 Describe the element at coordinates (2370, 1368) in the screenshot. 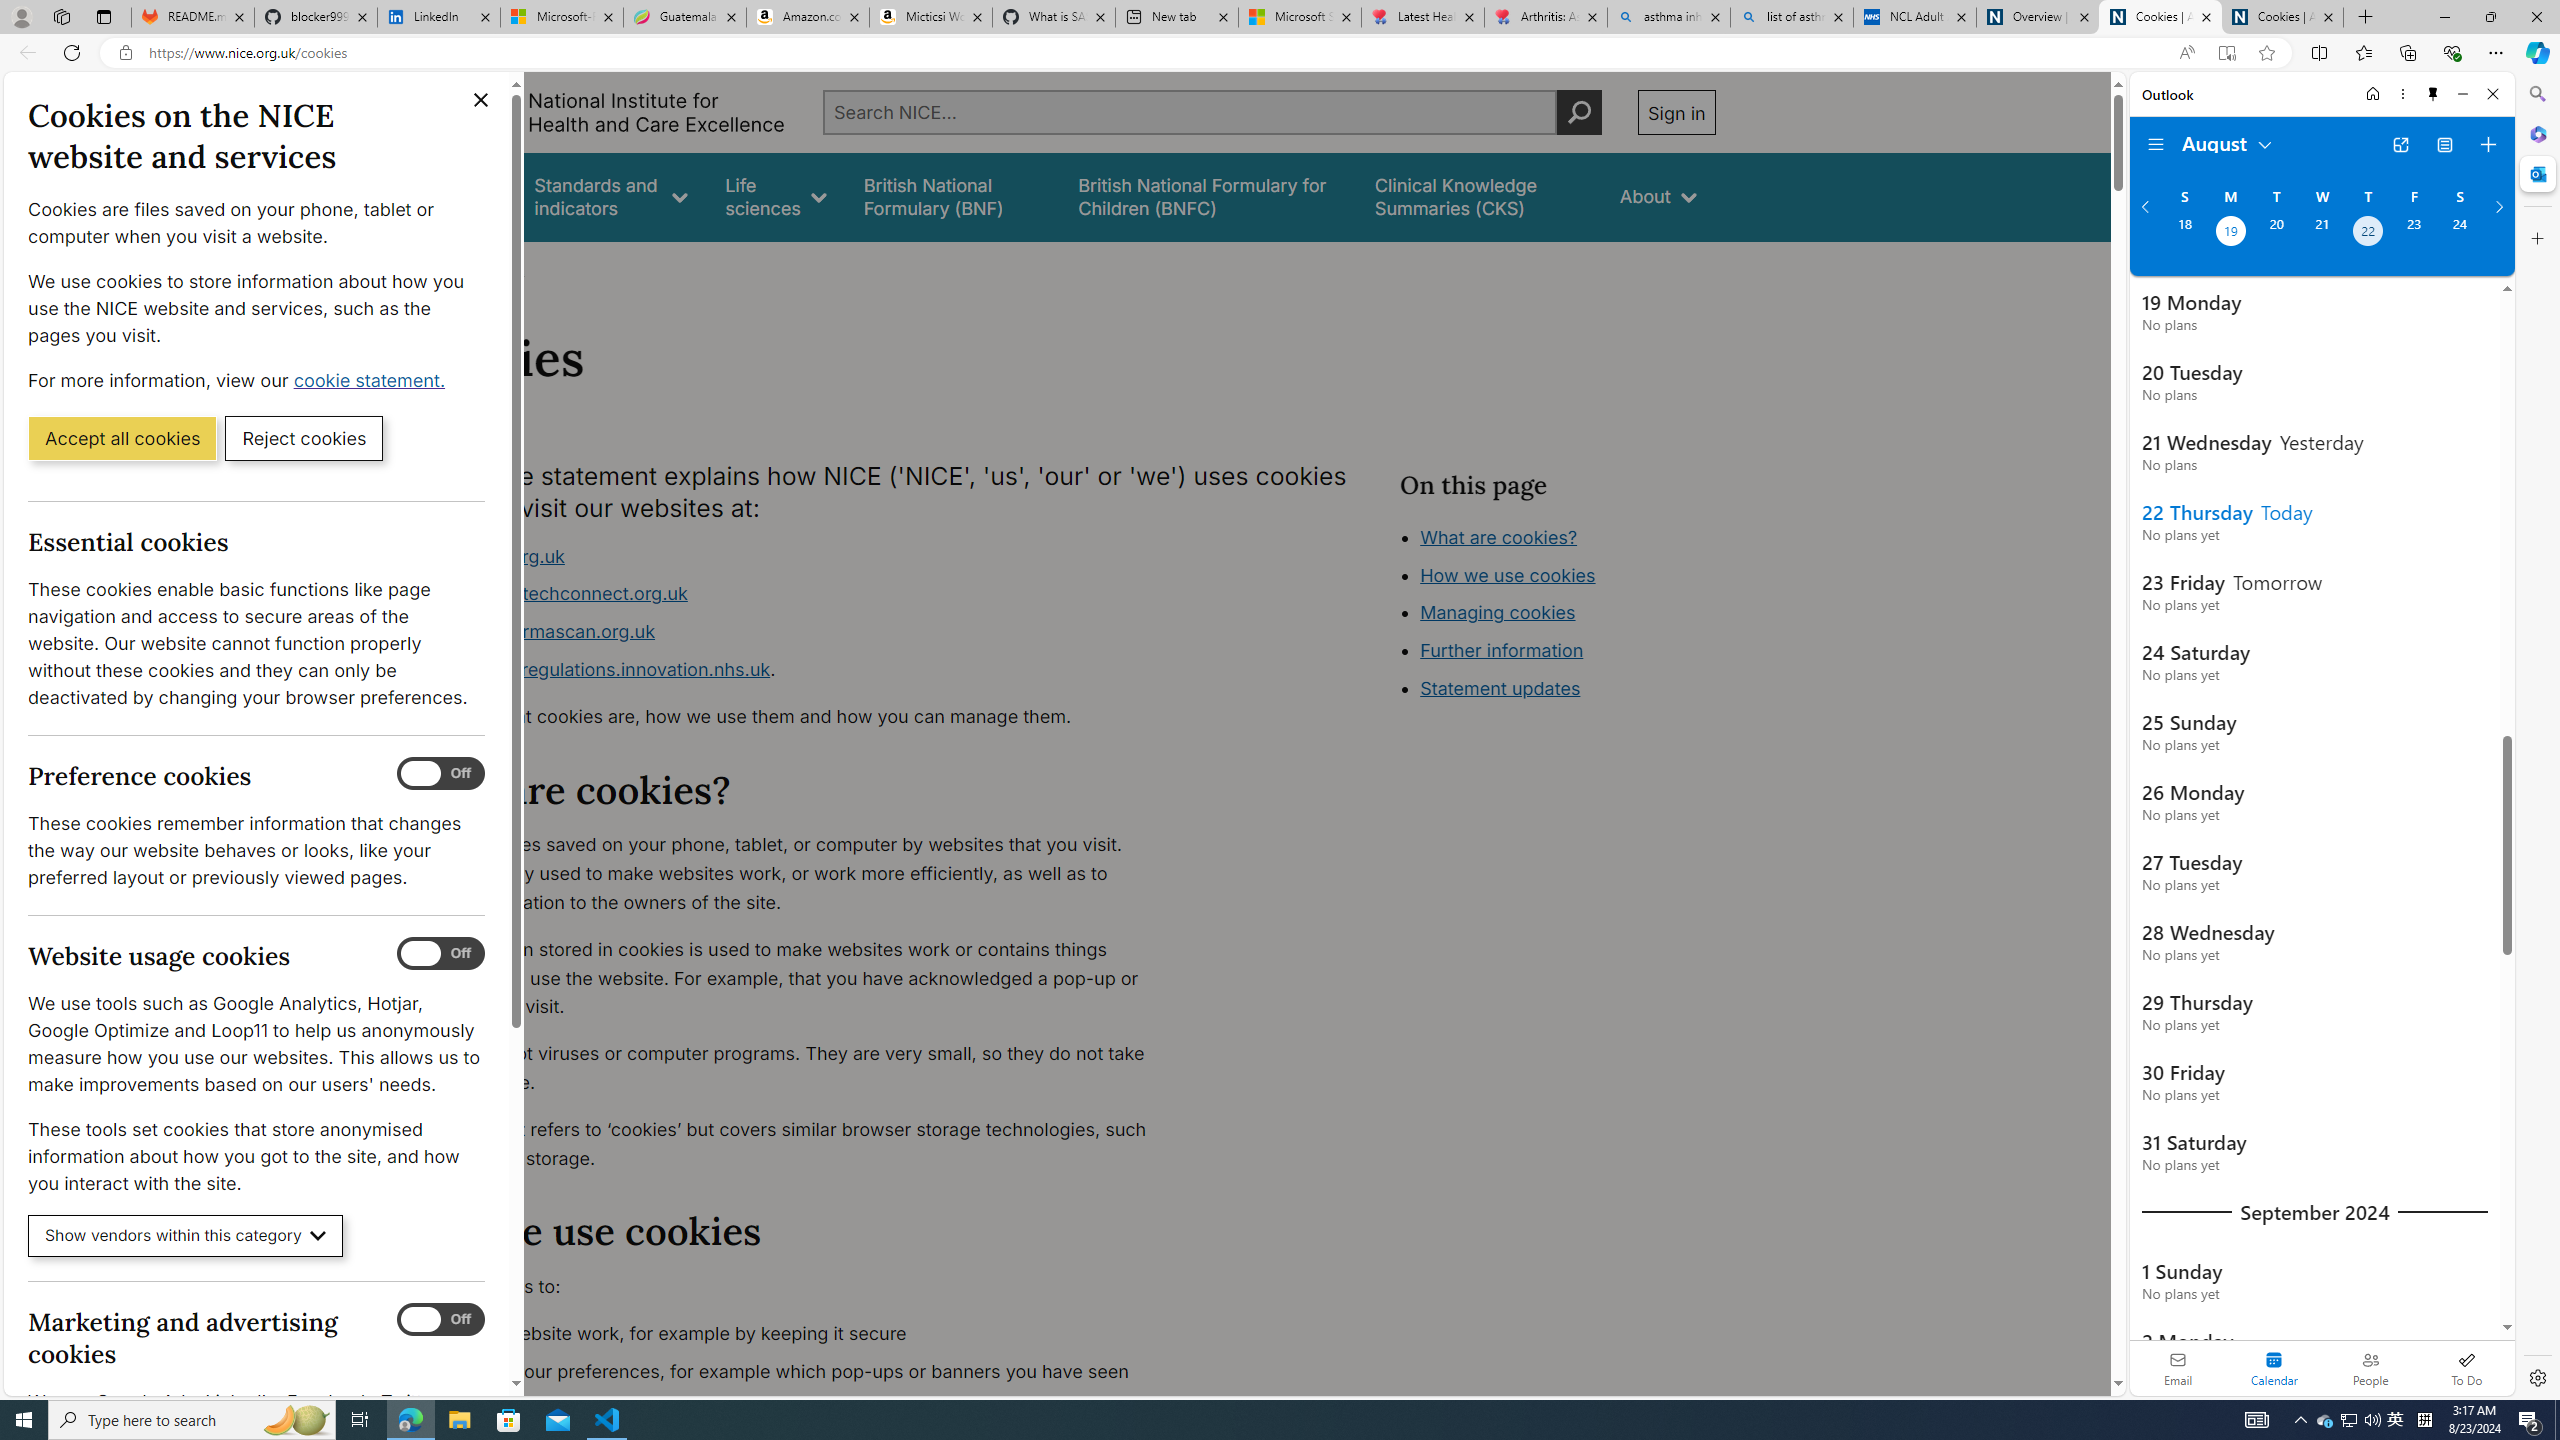

I see `People` at that location.